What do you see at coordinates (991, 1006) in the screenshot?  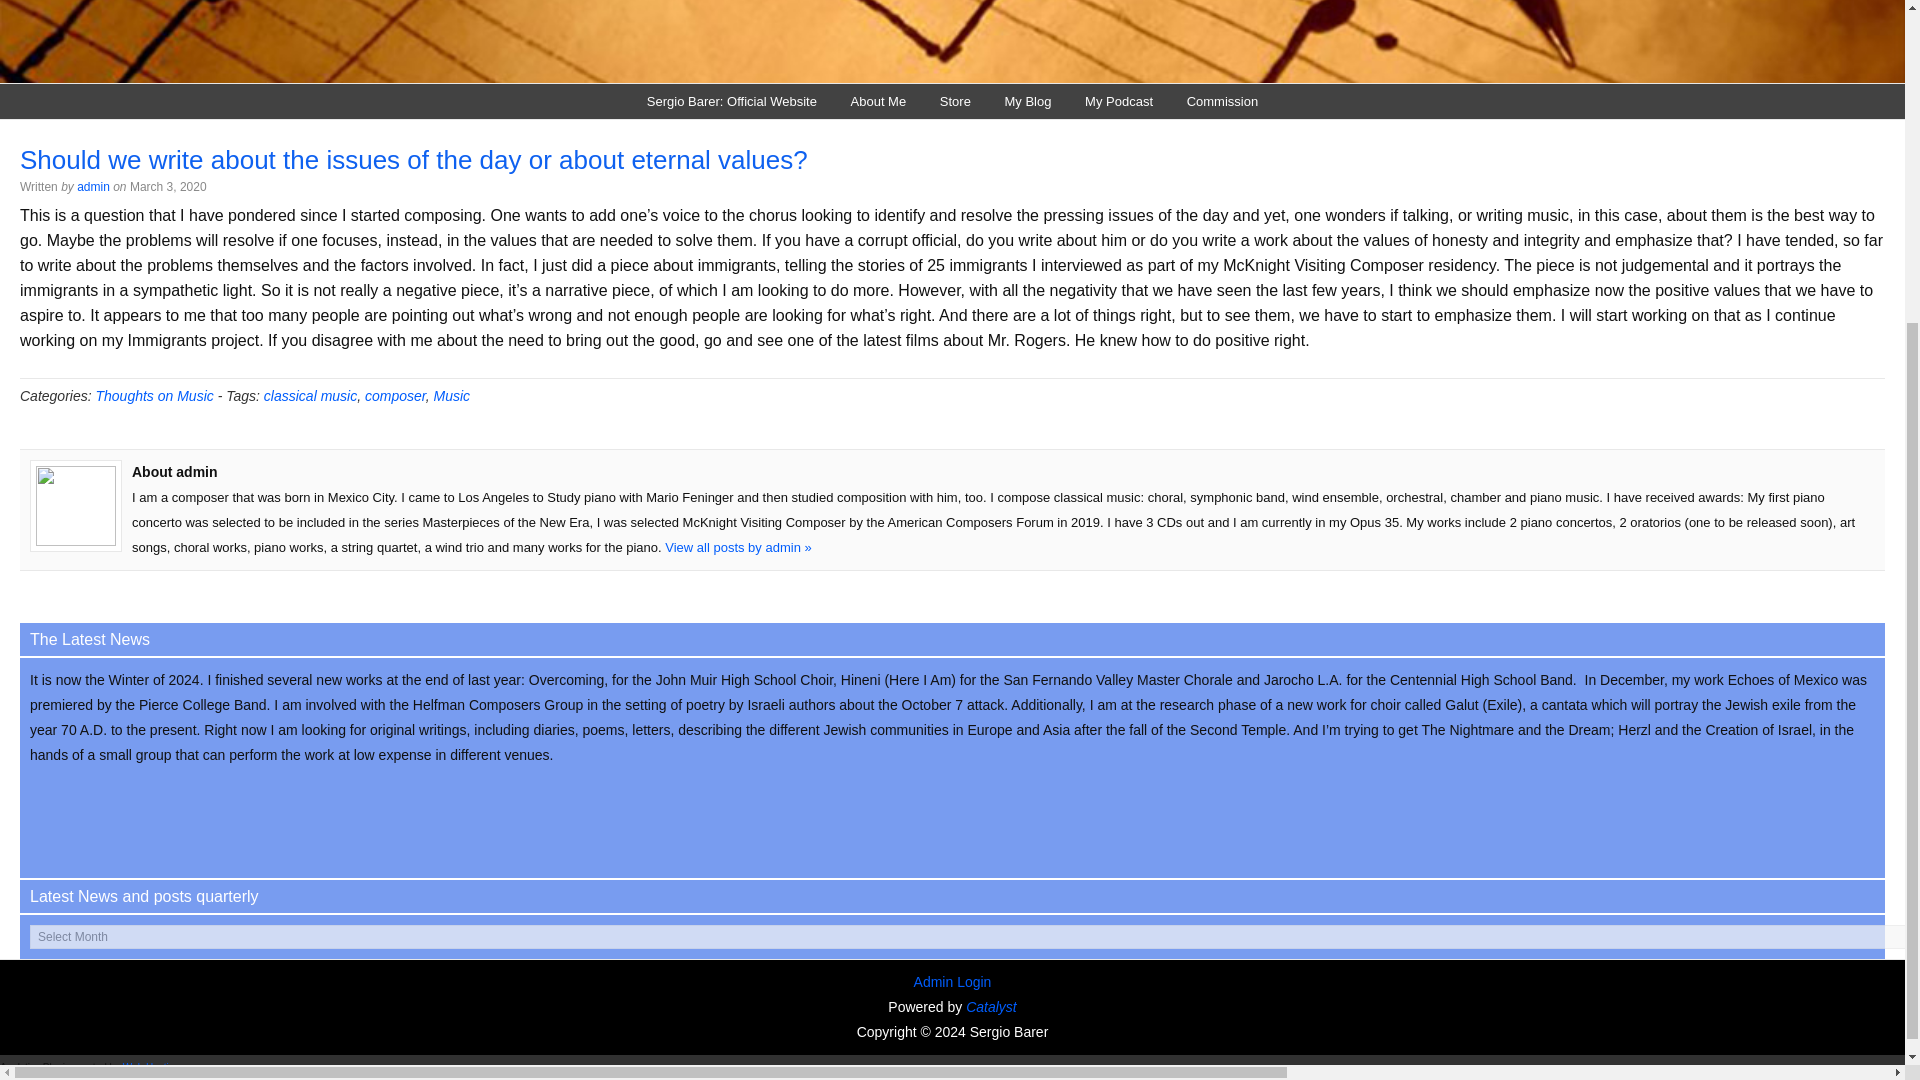 I see `Catalyst` at bounding box center [991, 1006].